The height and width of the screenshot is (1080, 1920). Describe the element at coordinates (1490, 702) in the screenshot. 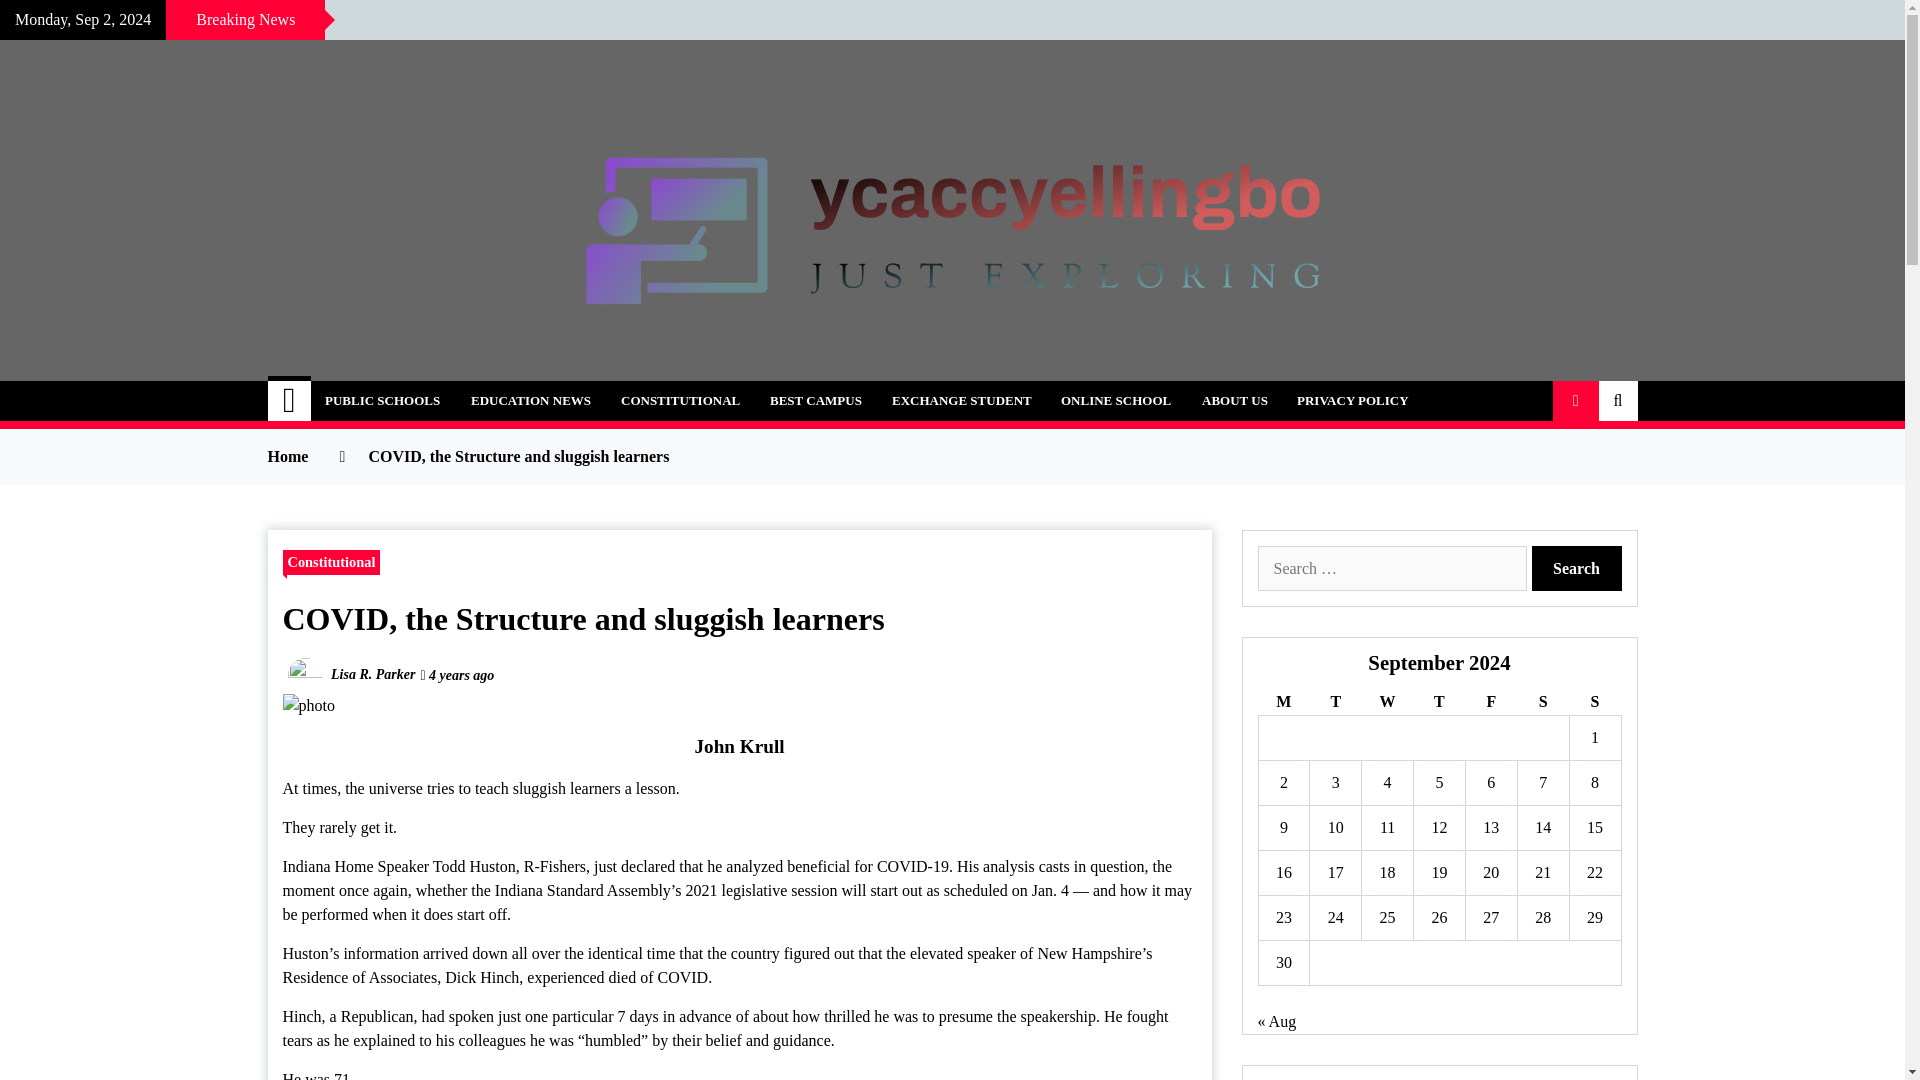

I see `Friday` at that location.